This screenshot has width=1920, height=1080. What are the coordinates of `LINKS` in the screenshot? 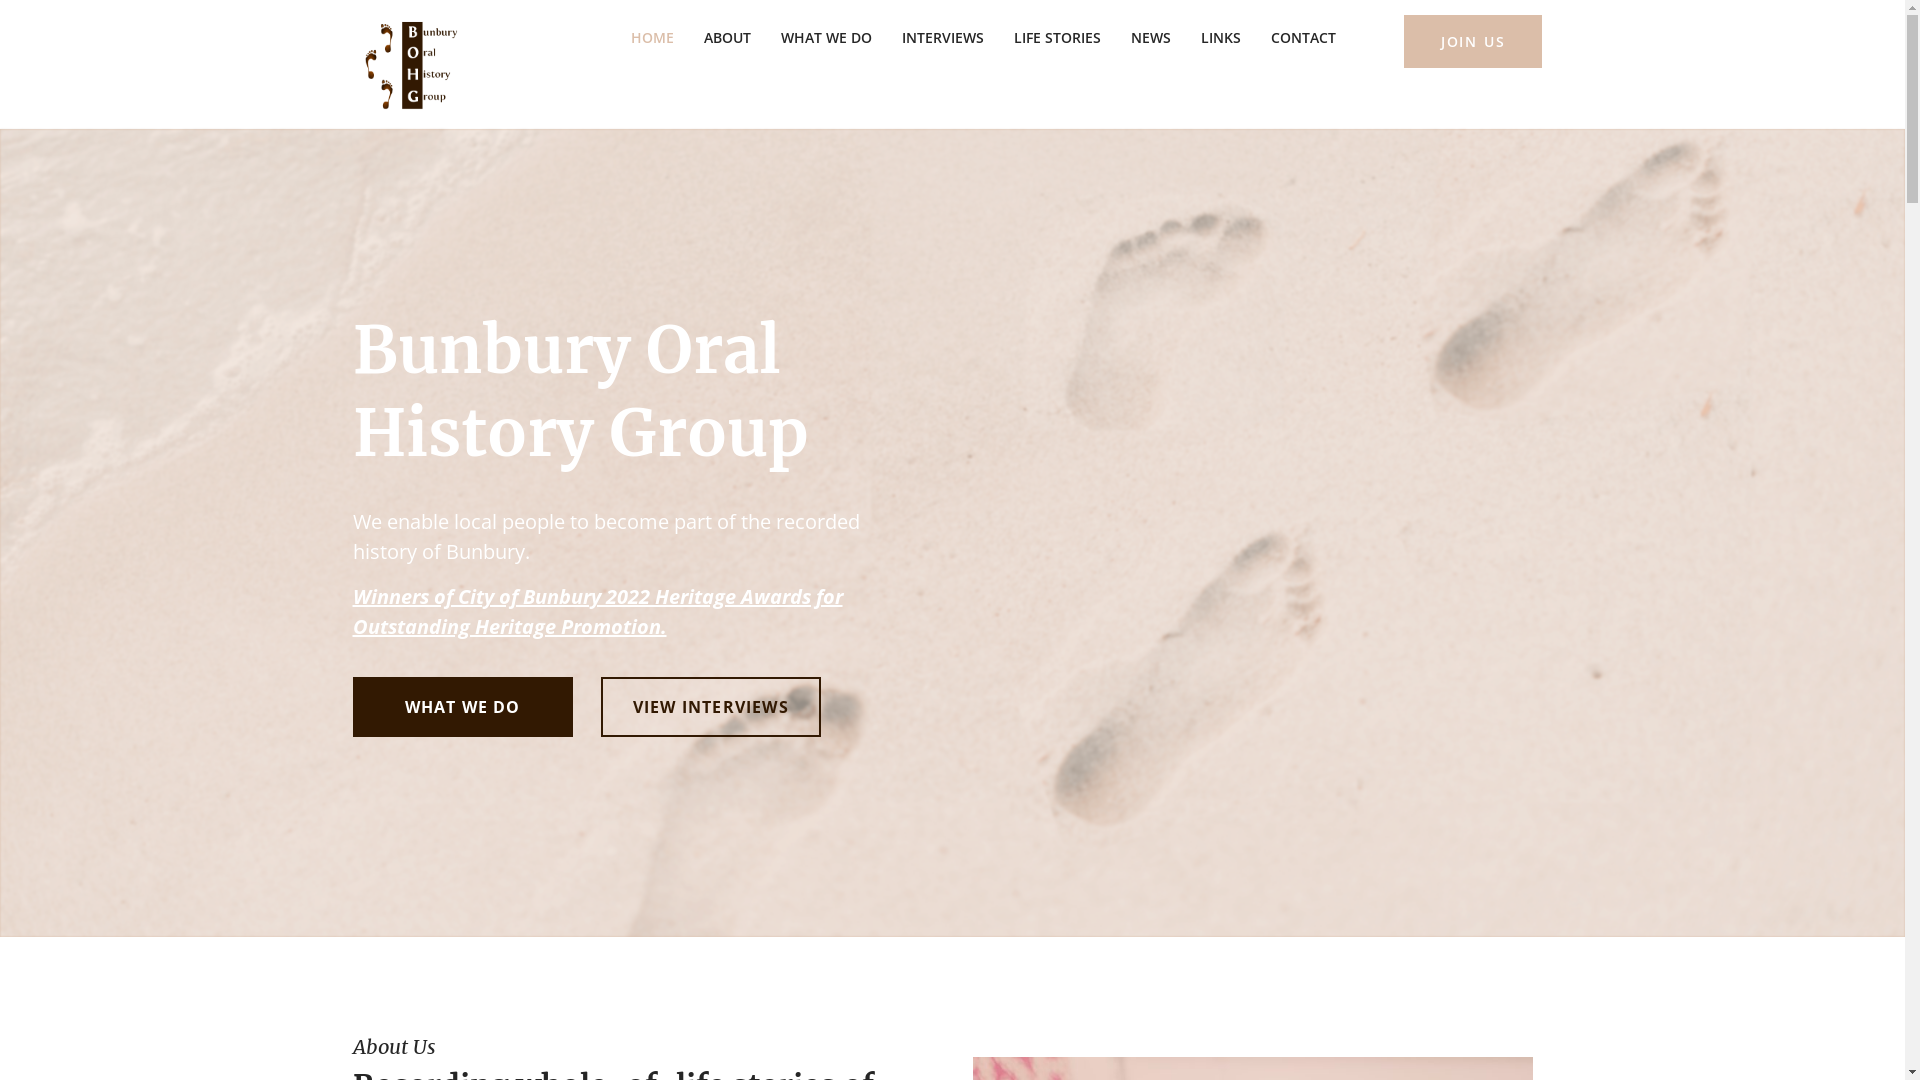 It's located at (1221, 38).